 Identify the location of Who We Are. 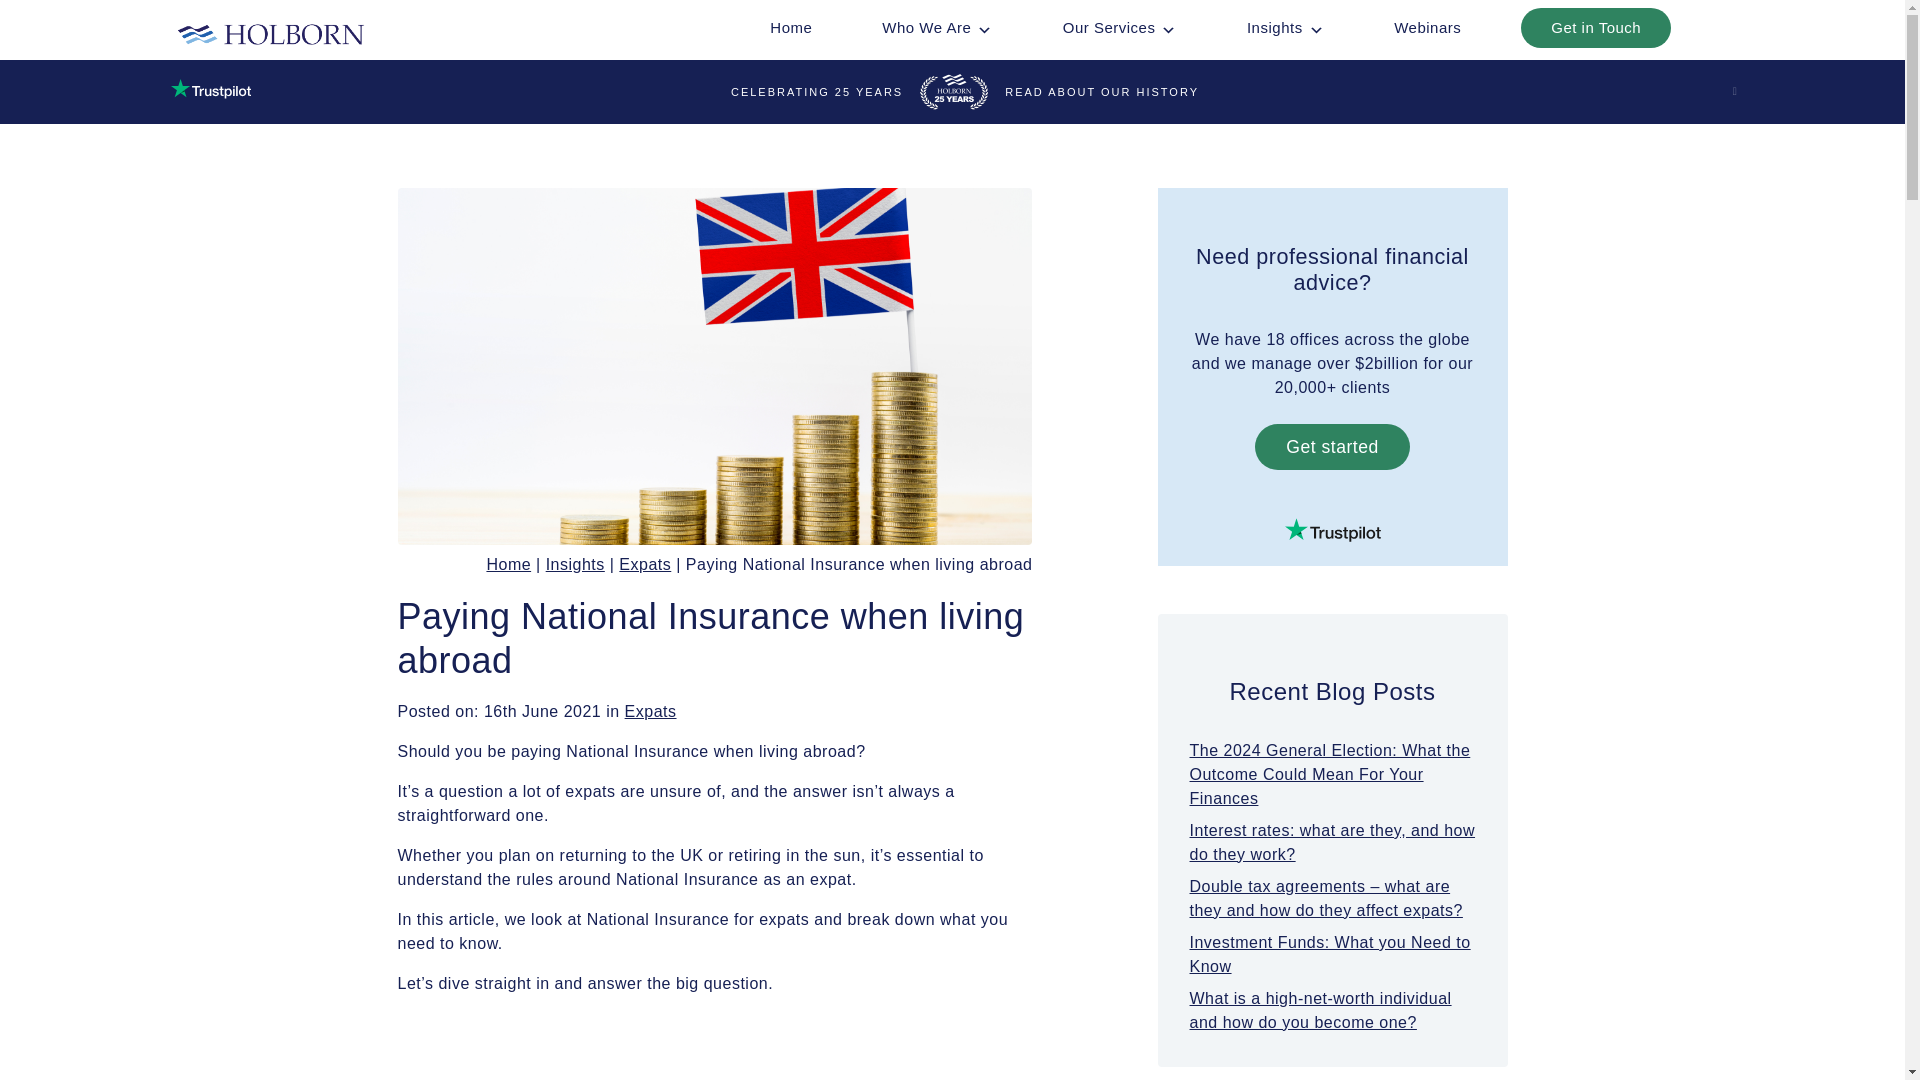
(936, 27).